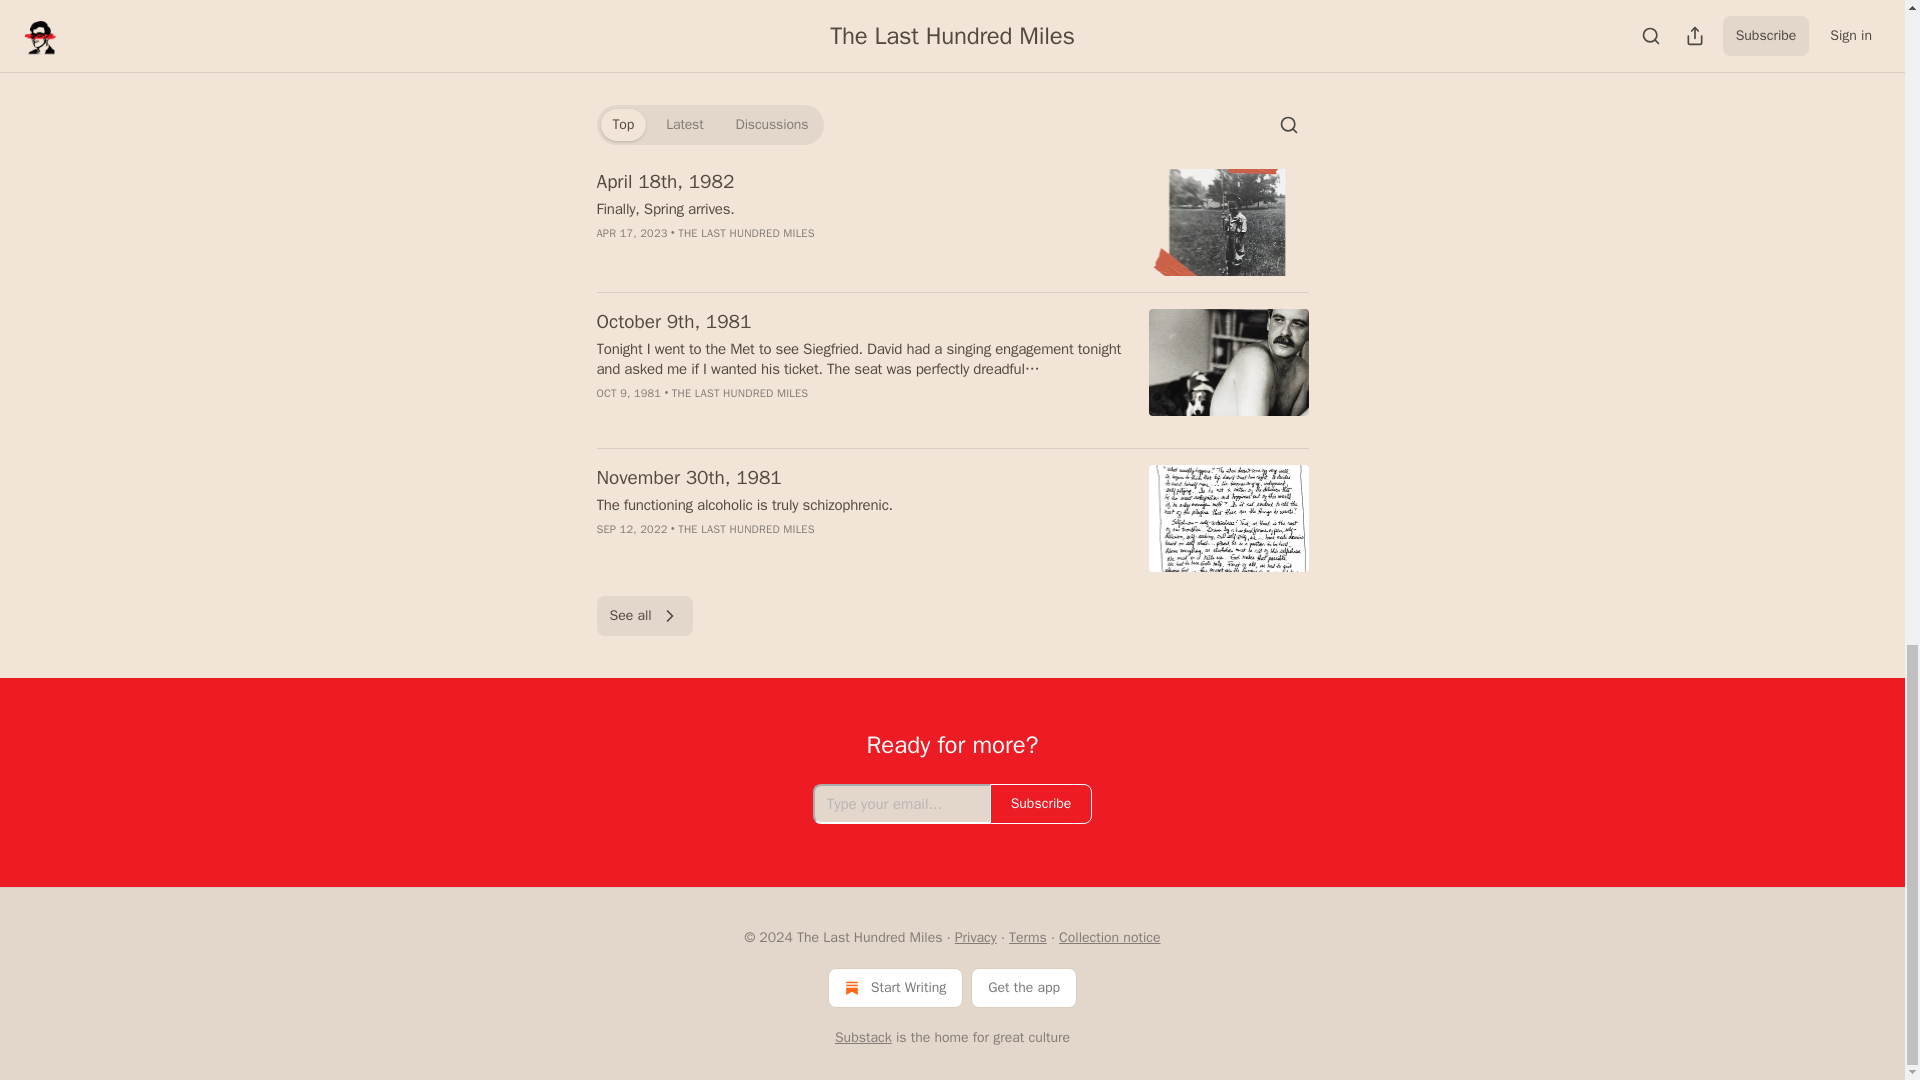 This screenshot has height=1080, width=1920. What do you see at coordinates (746, 232) in the screenshot?
I see `THE LAST HUNDRED MILES` at bounding box center [746, 232].